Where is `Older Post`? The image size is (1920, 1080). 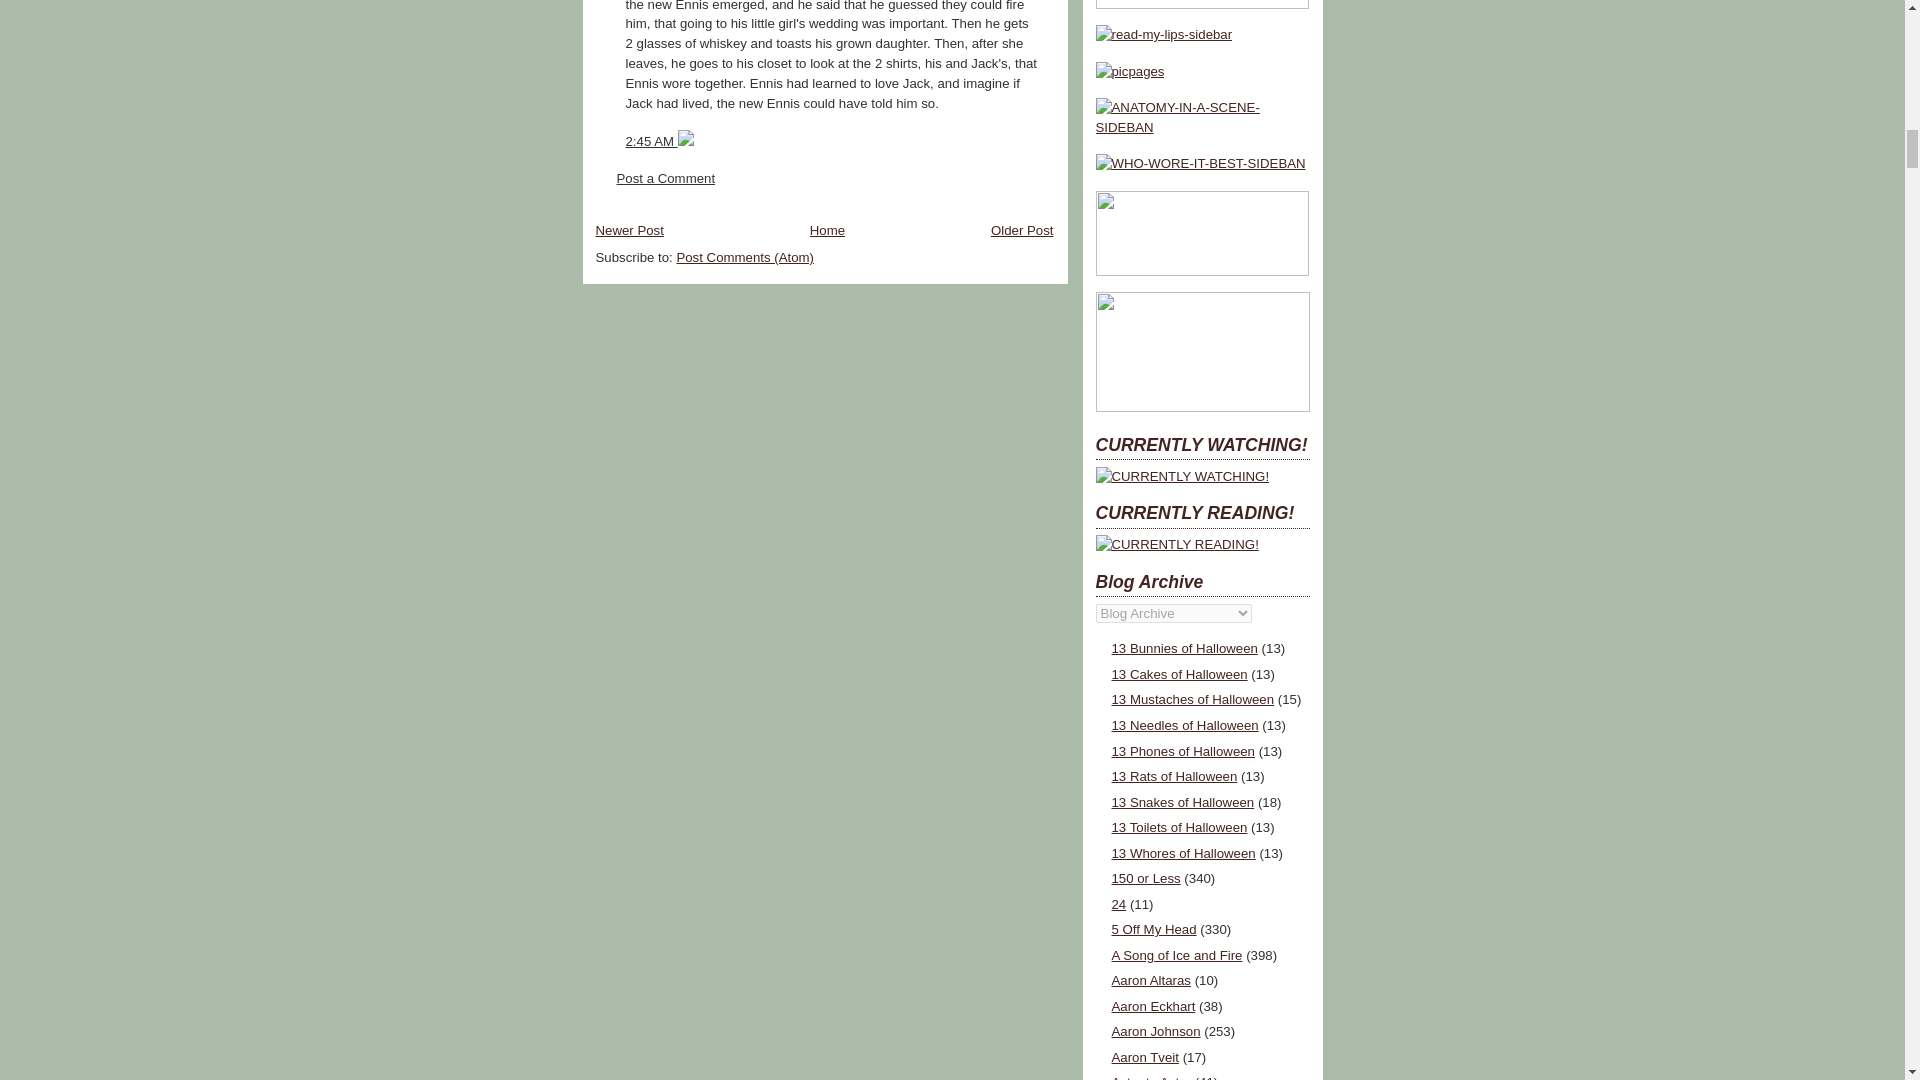 Older Post is located at coordinates (1022, 230).